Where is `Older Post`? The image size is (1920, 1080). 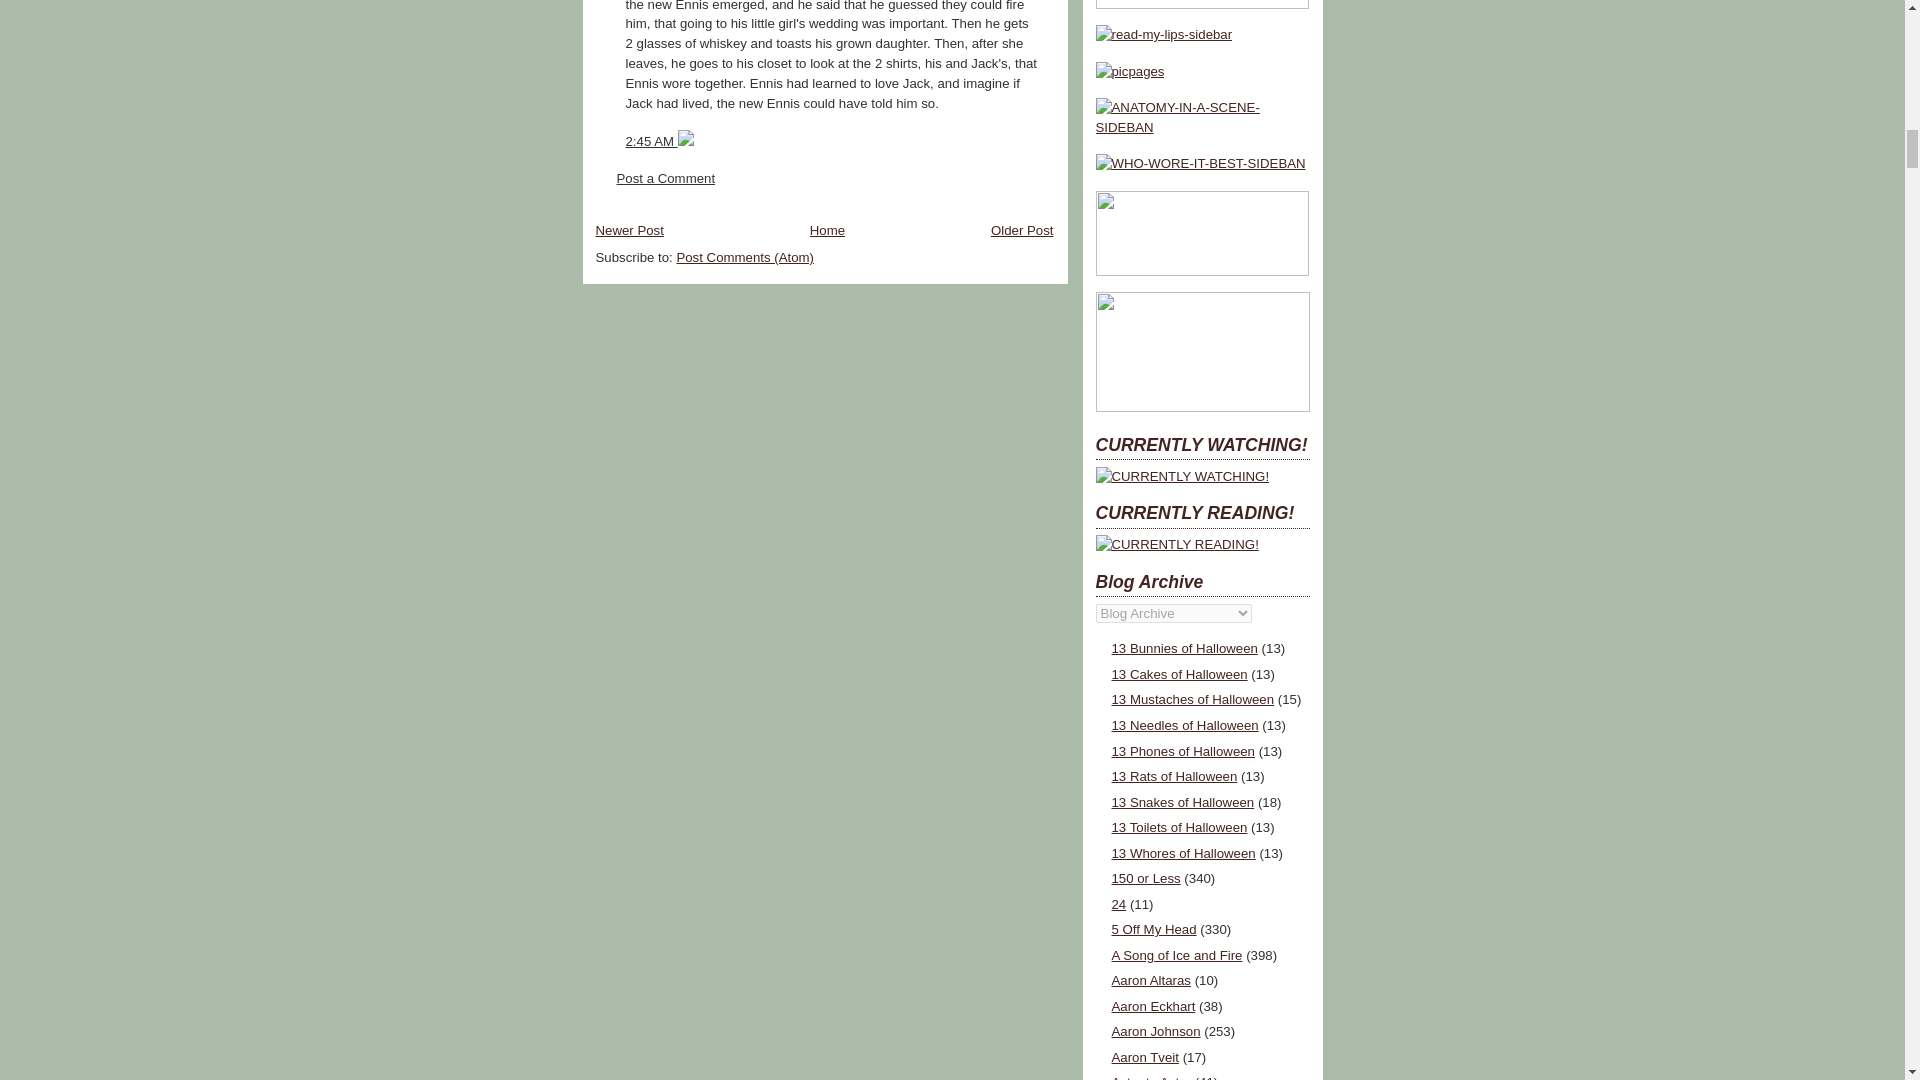 Older Post is located at coordinates (1022, 230).